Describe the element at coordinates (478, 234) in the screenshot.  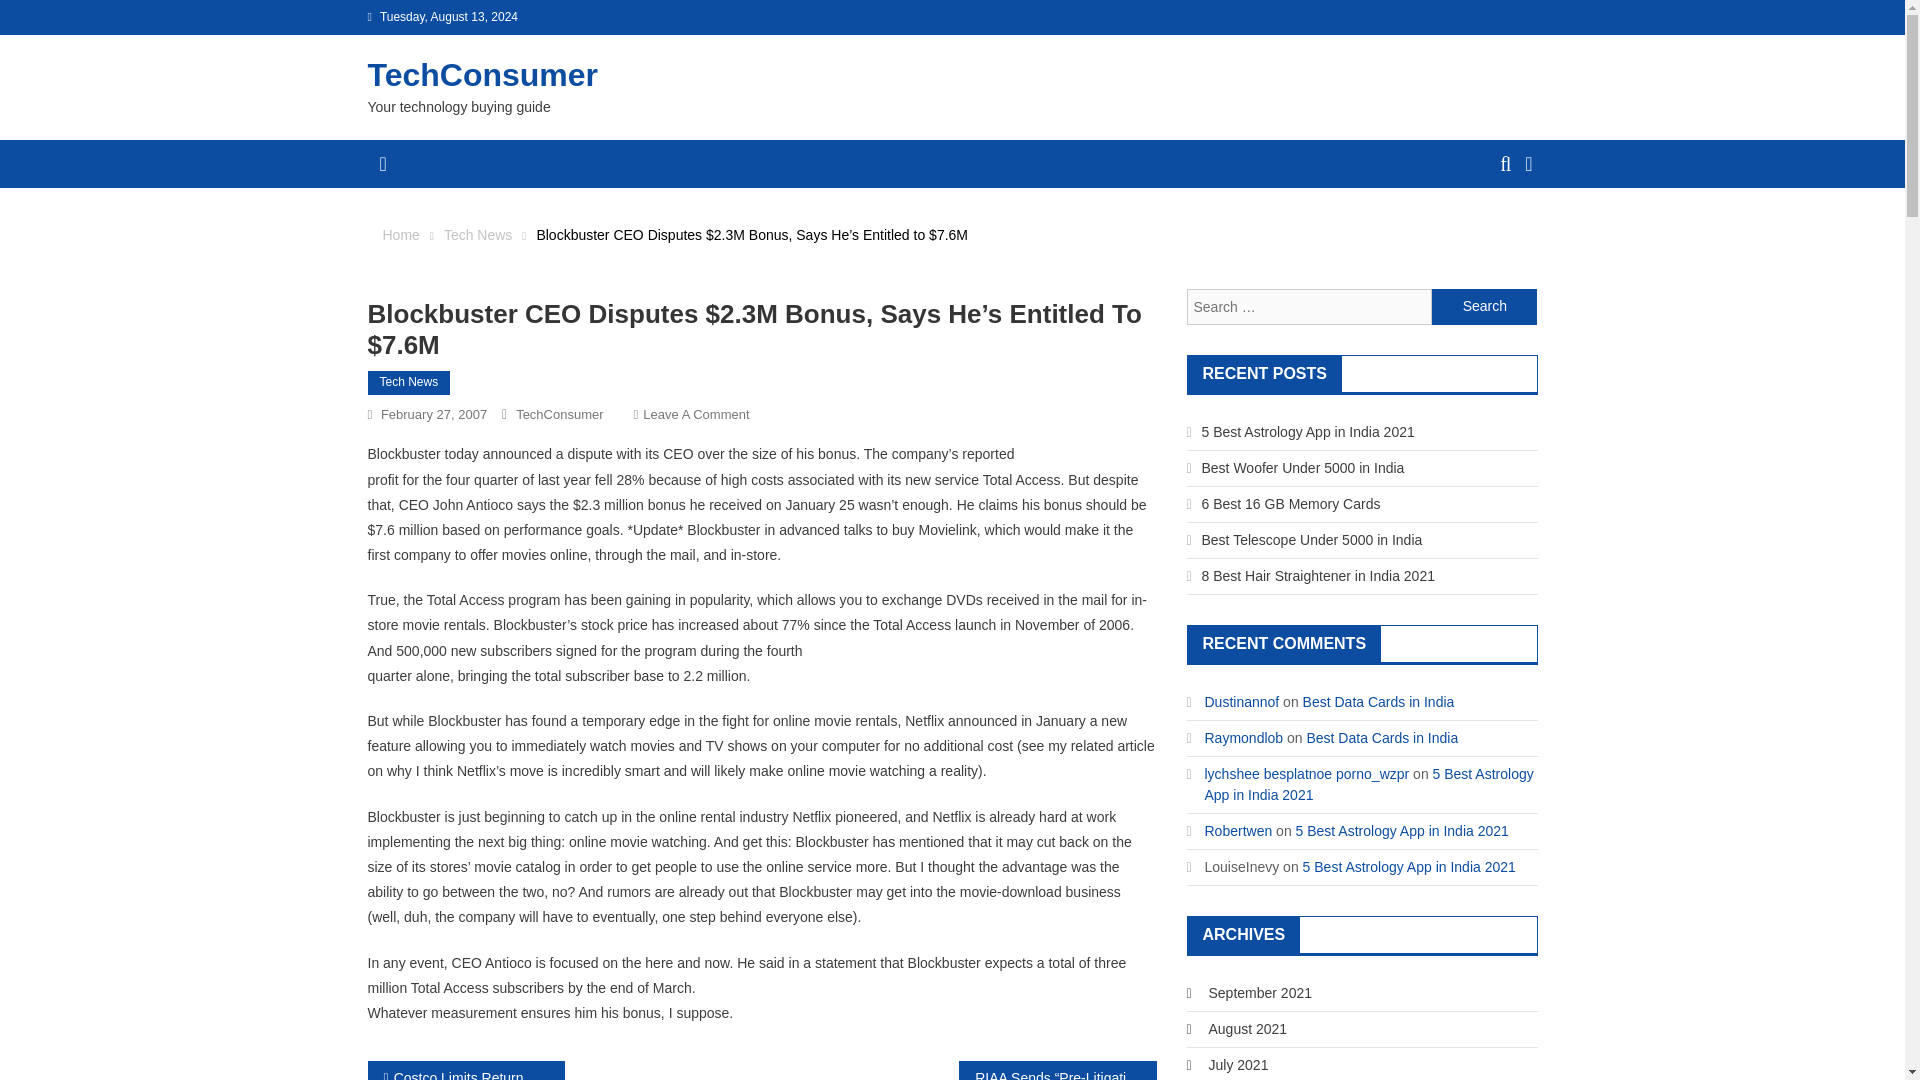
I see `Tech News` at that location.